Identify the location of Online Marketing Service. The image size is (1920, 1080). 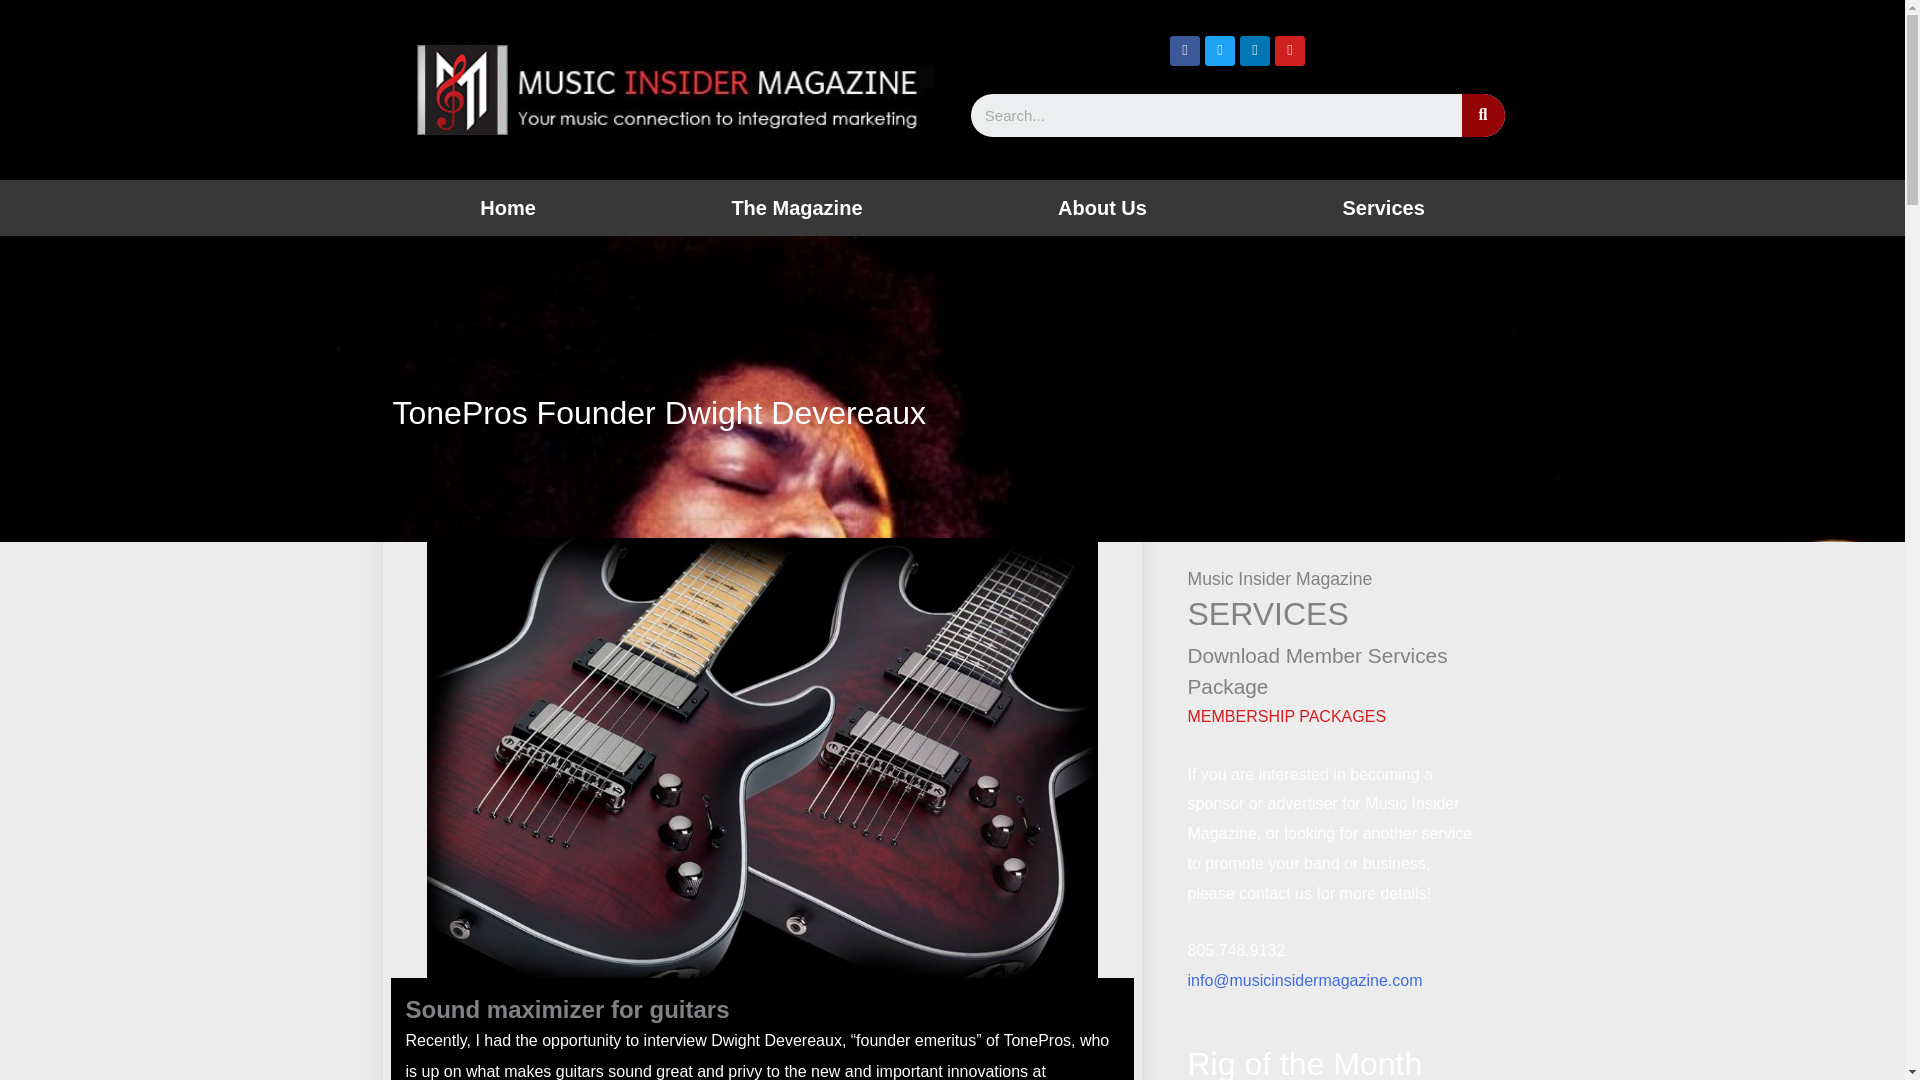
(1383, 208).